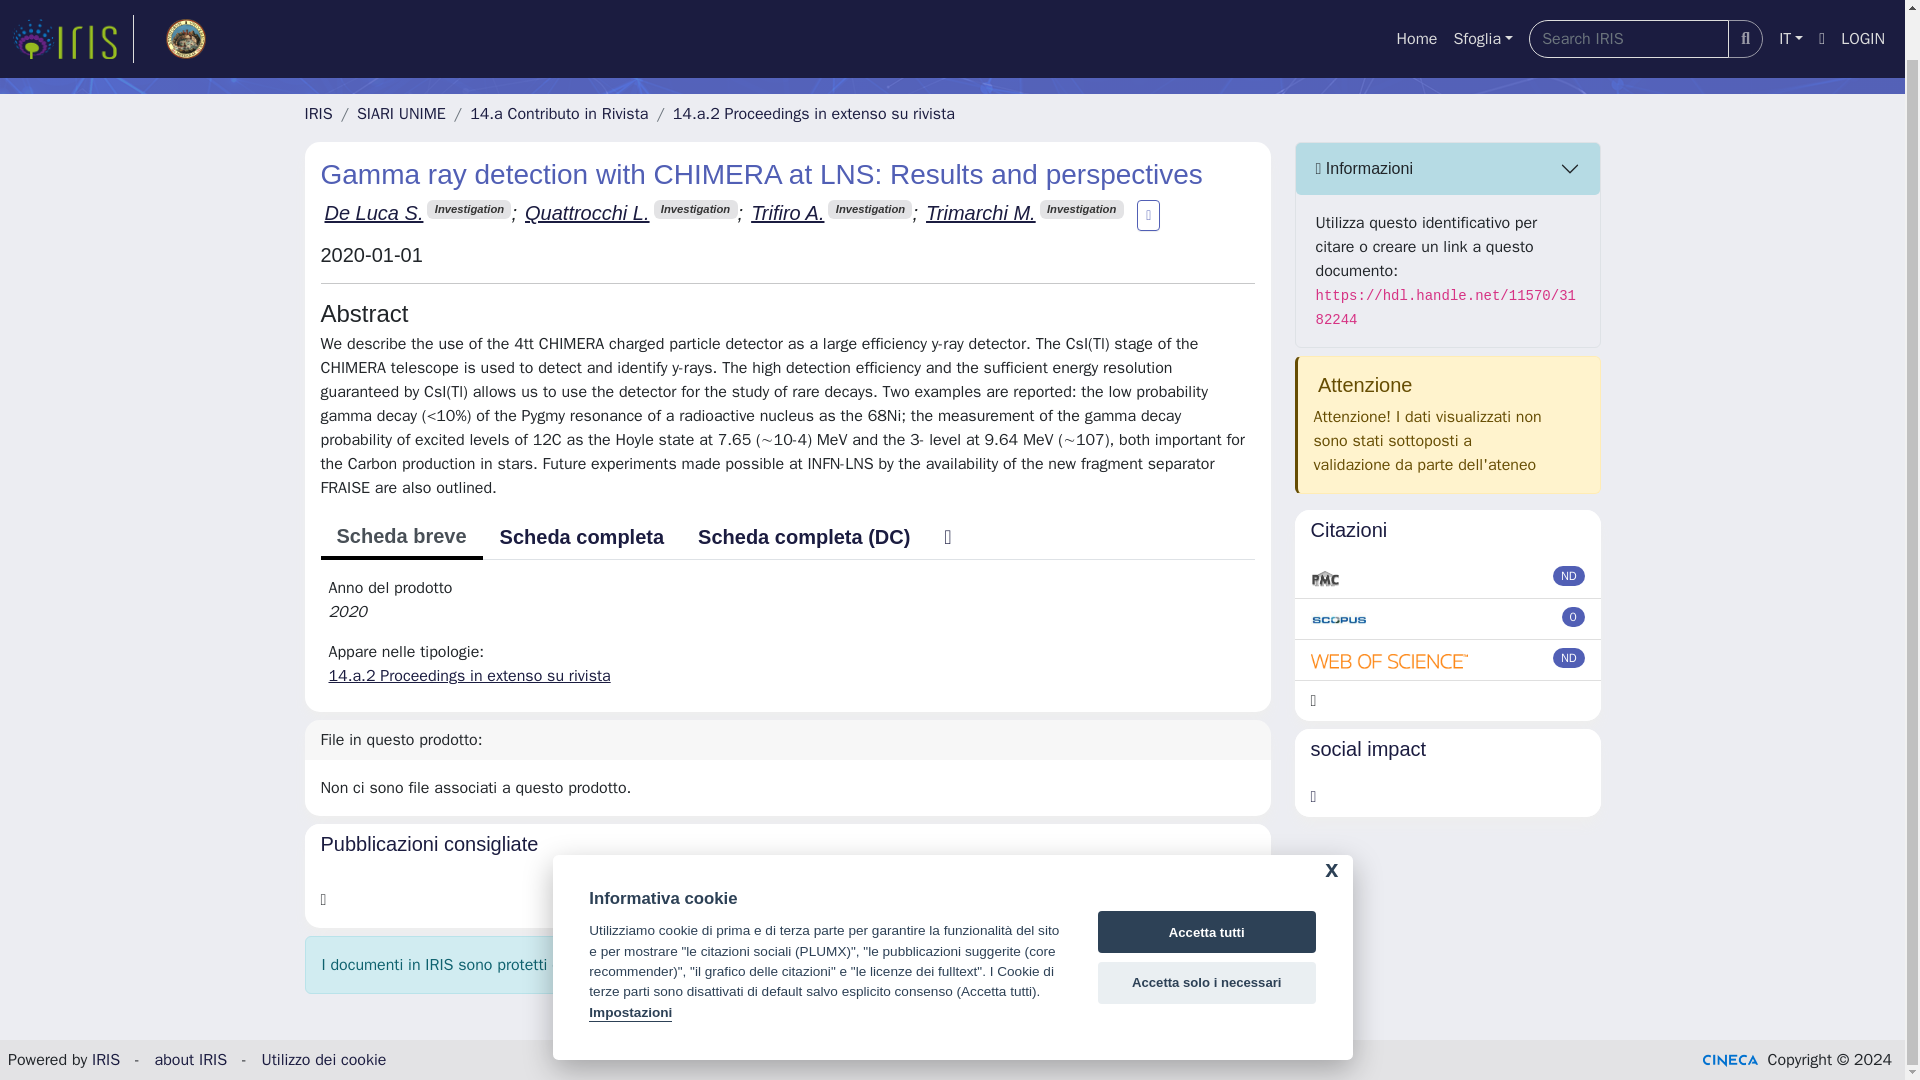 Image resolution: width=1920 pixels, height=1080 pixels. I want to click on Accetta solo i necessari, so click(1206, 934).